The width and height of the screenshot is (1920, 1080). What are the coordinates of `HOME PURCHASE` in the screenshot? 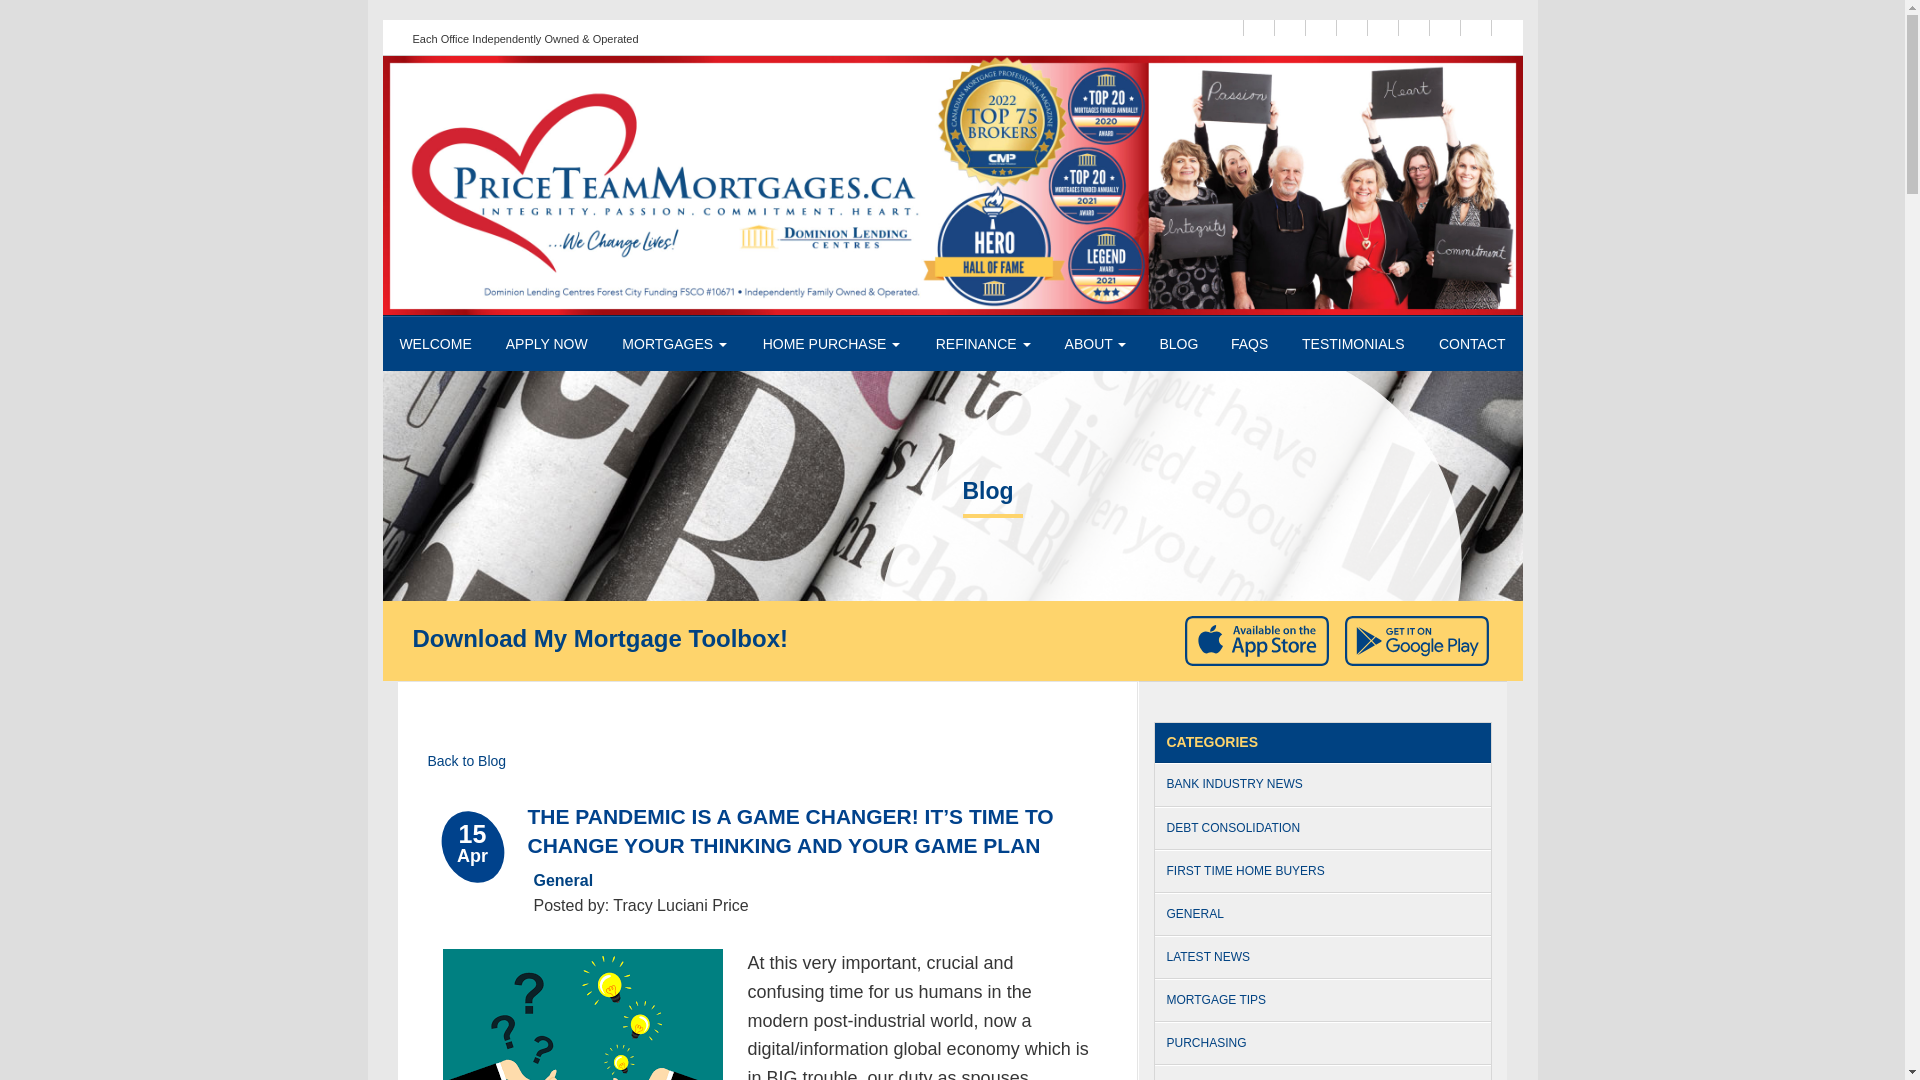 It's located at (832, 344).